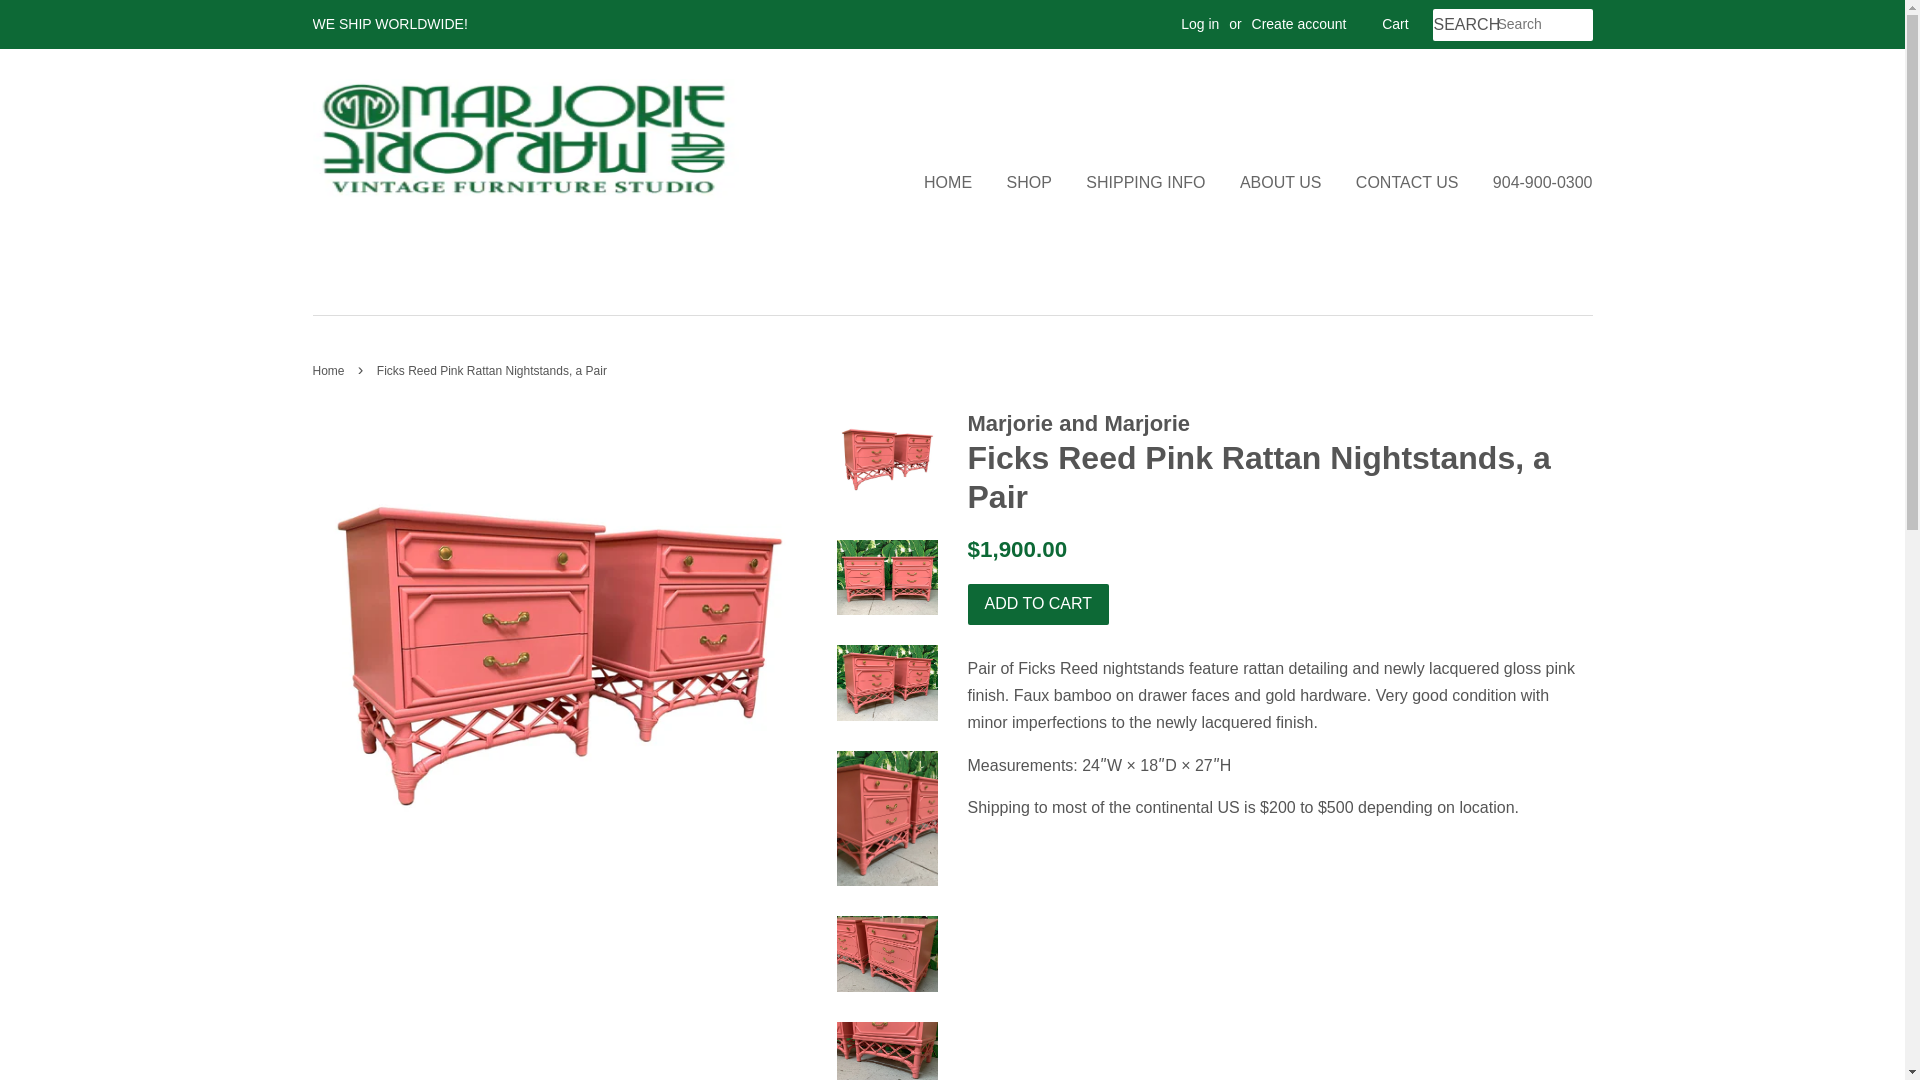  Describe the element at coordinates (330, 370) in the screenshot. I see `Back to the frontpage` at that location.